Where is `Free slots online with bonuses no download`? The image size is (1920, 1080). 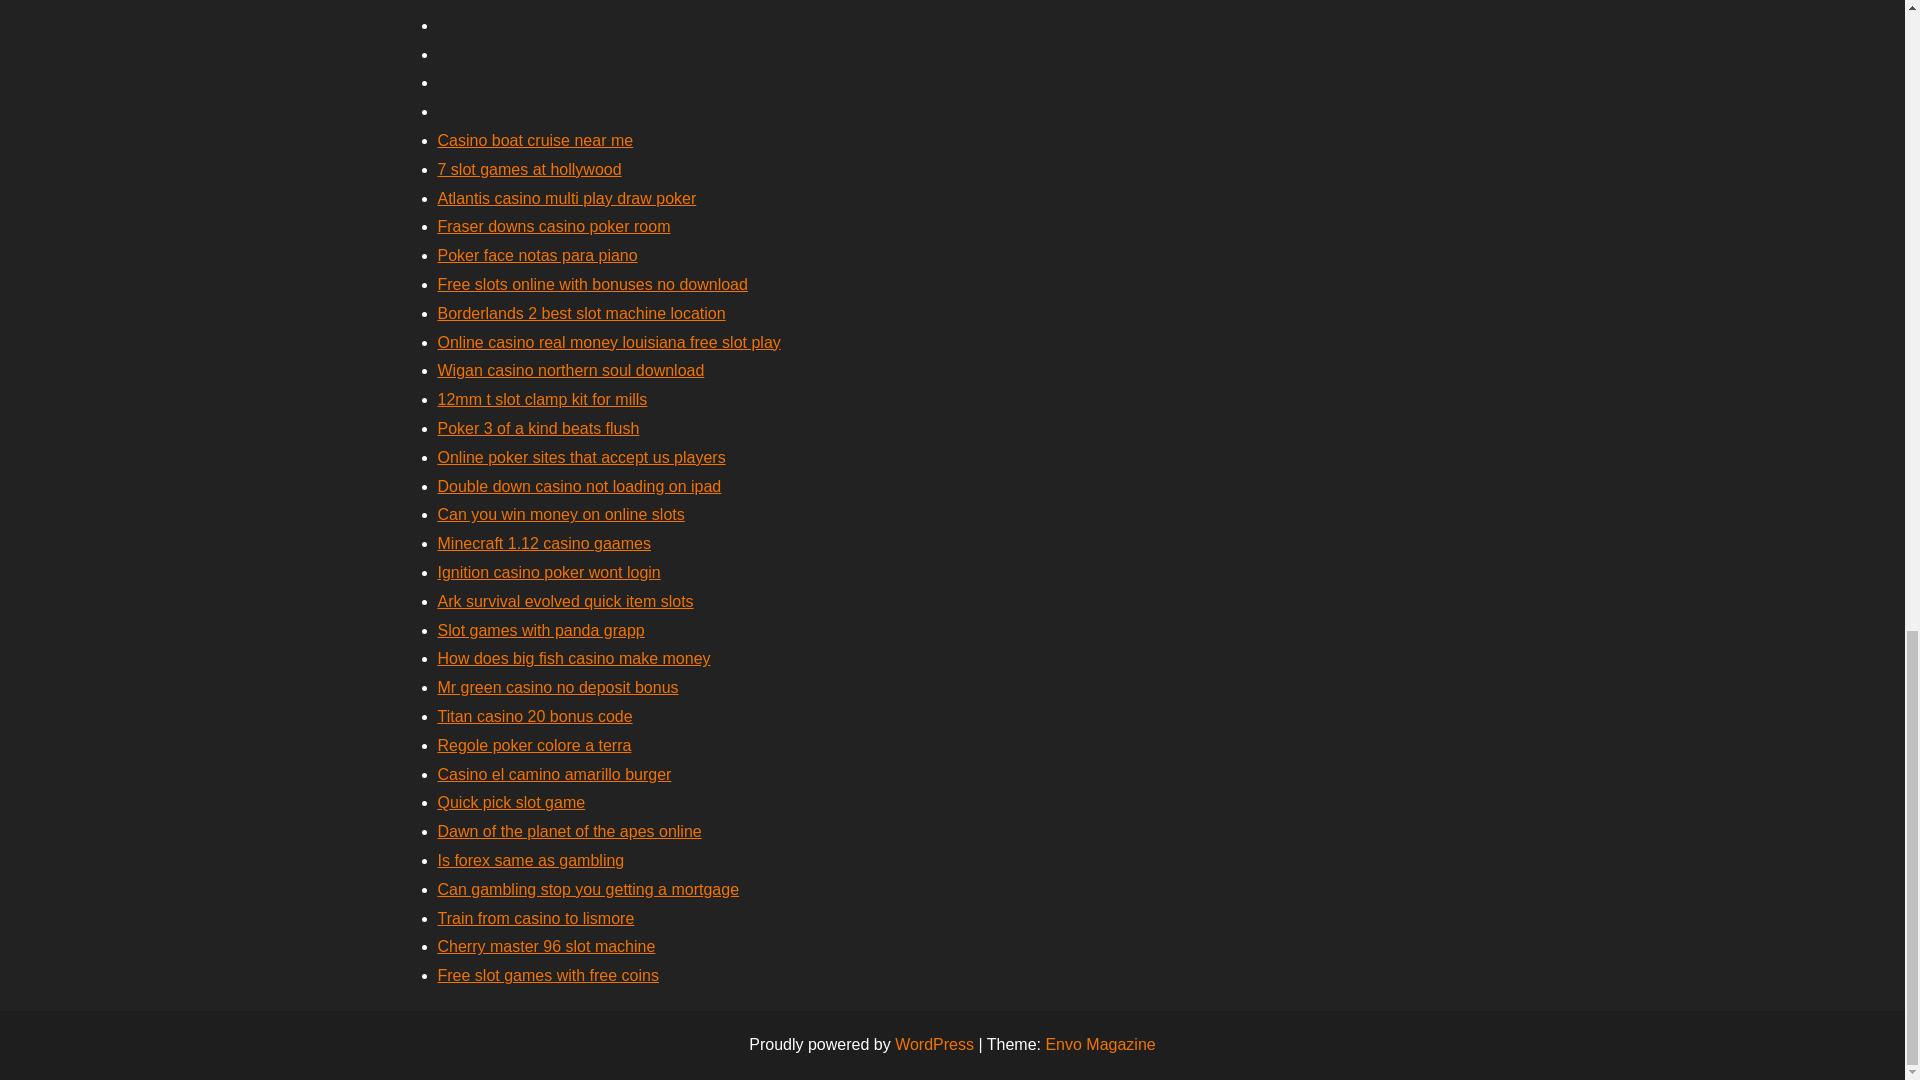
Free slots online with bonuses no download is located at coordinates (592, 284).